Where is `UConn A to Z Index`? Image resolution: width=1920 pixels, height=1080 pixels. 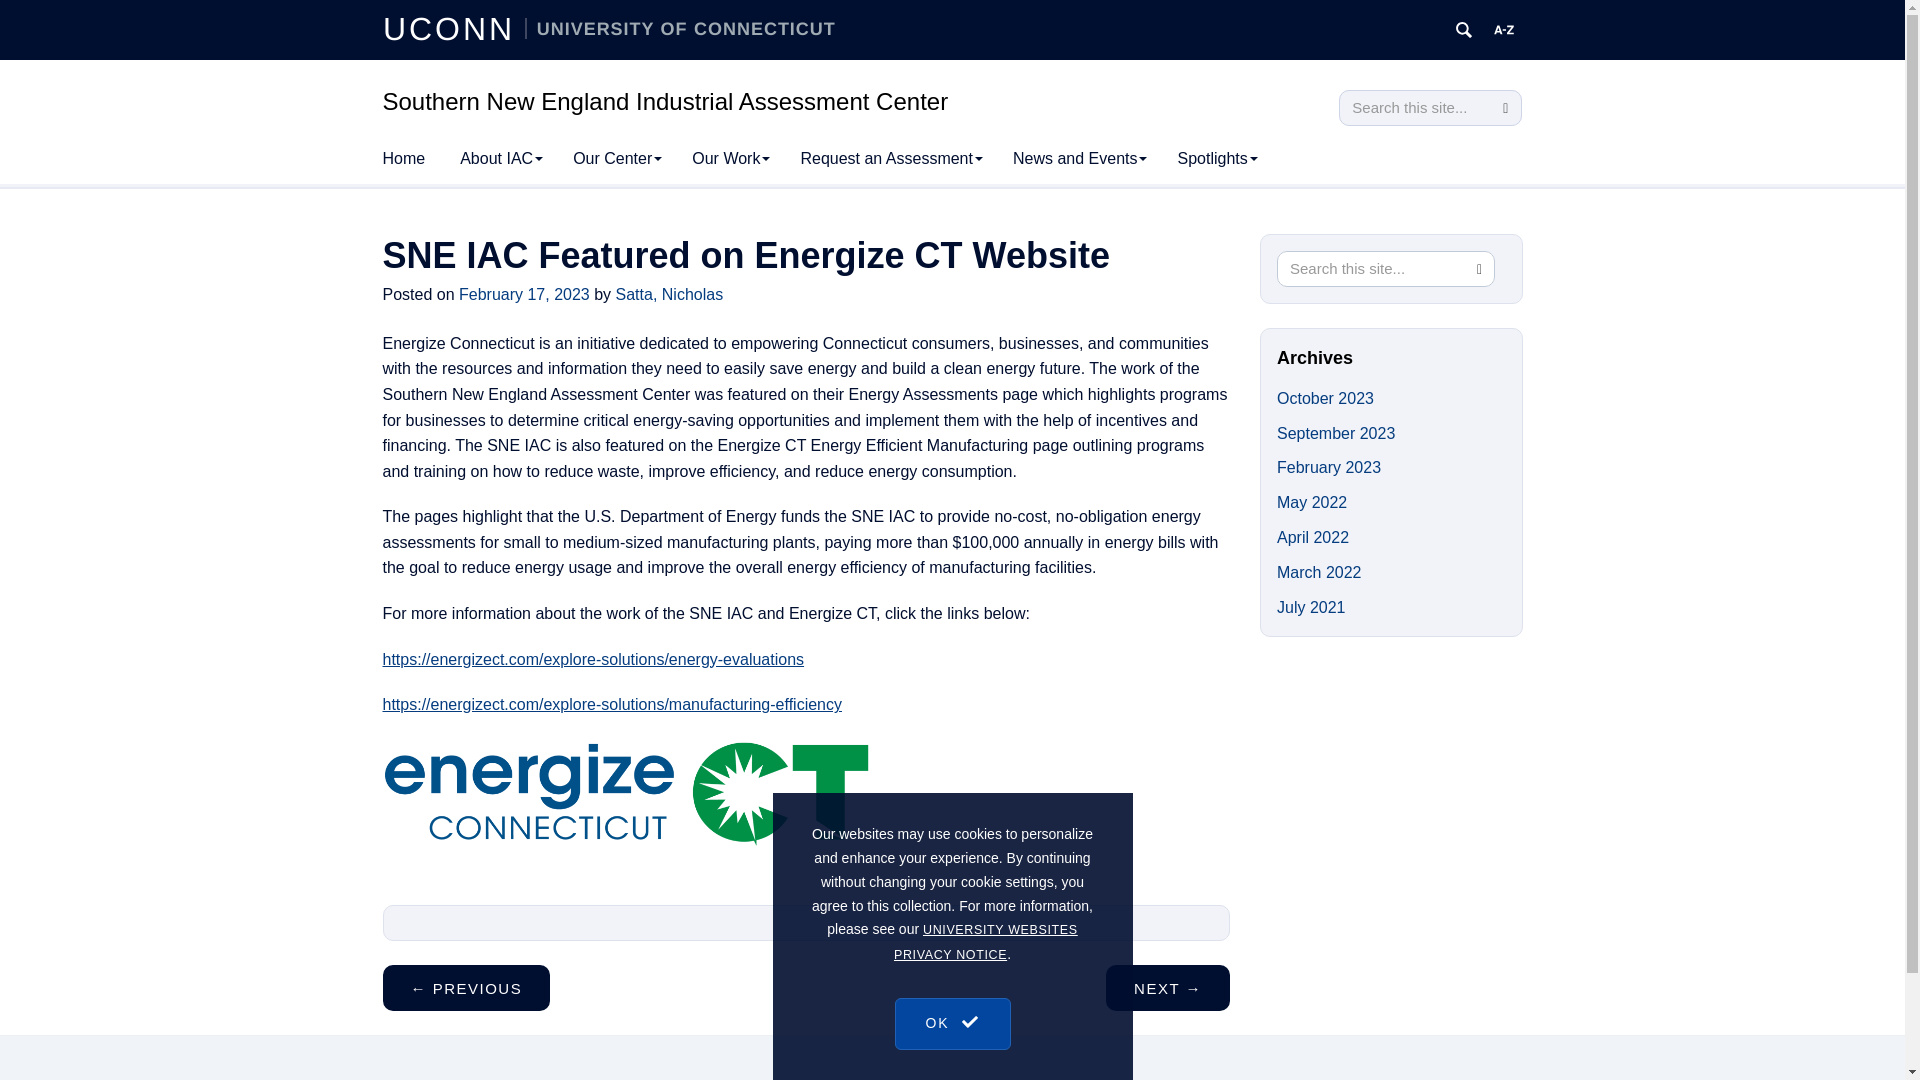 UConn A to Z Index is located at coordinates (1504, 30).